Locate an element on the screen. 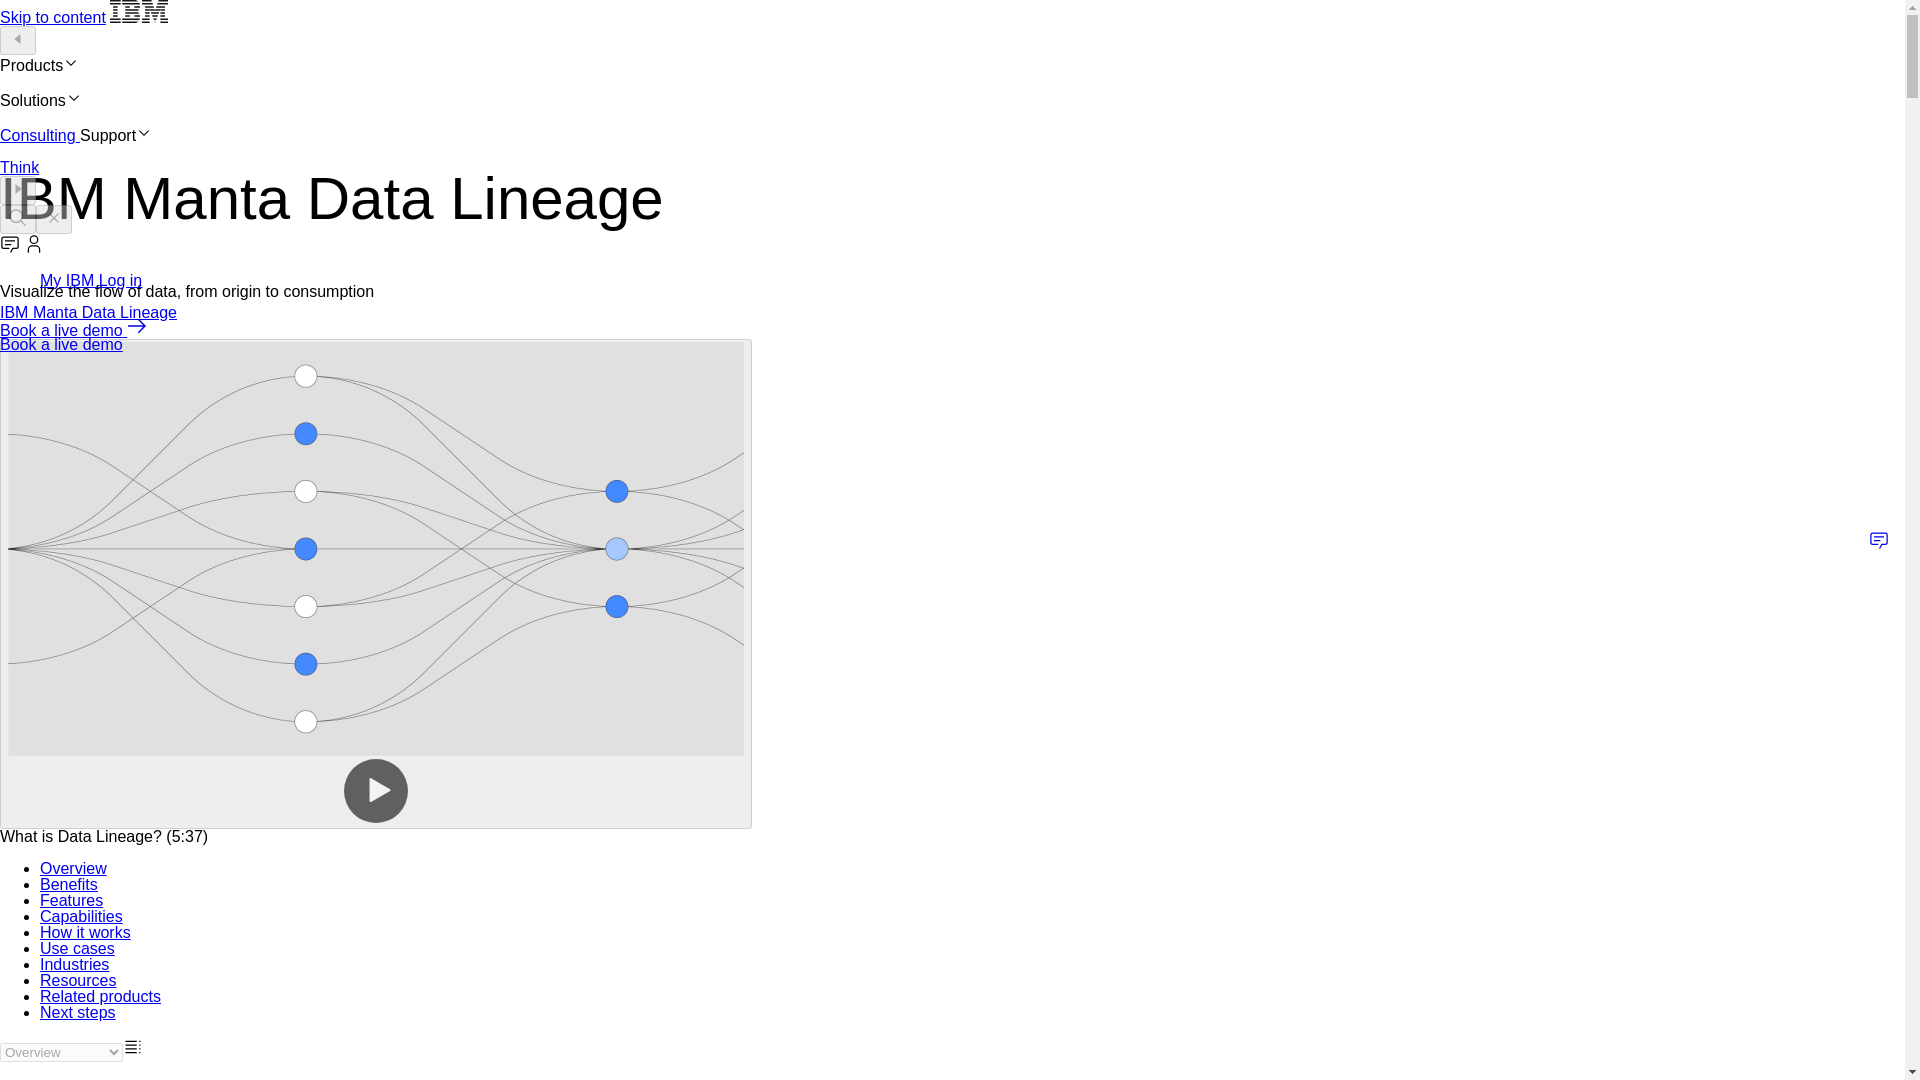 The height and width of the screenshot is (1080, 1920). Think is located at coordinates (19, 167).